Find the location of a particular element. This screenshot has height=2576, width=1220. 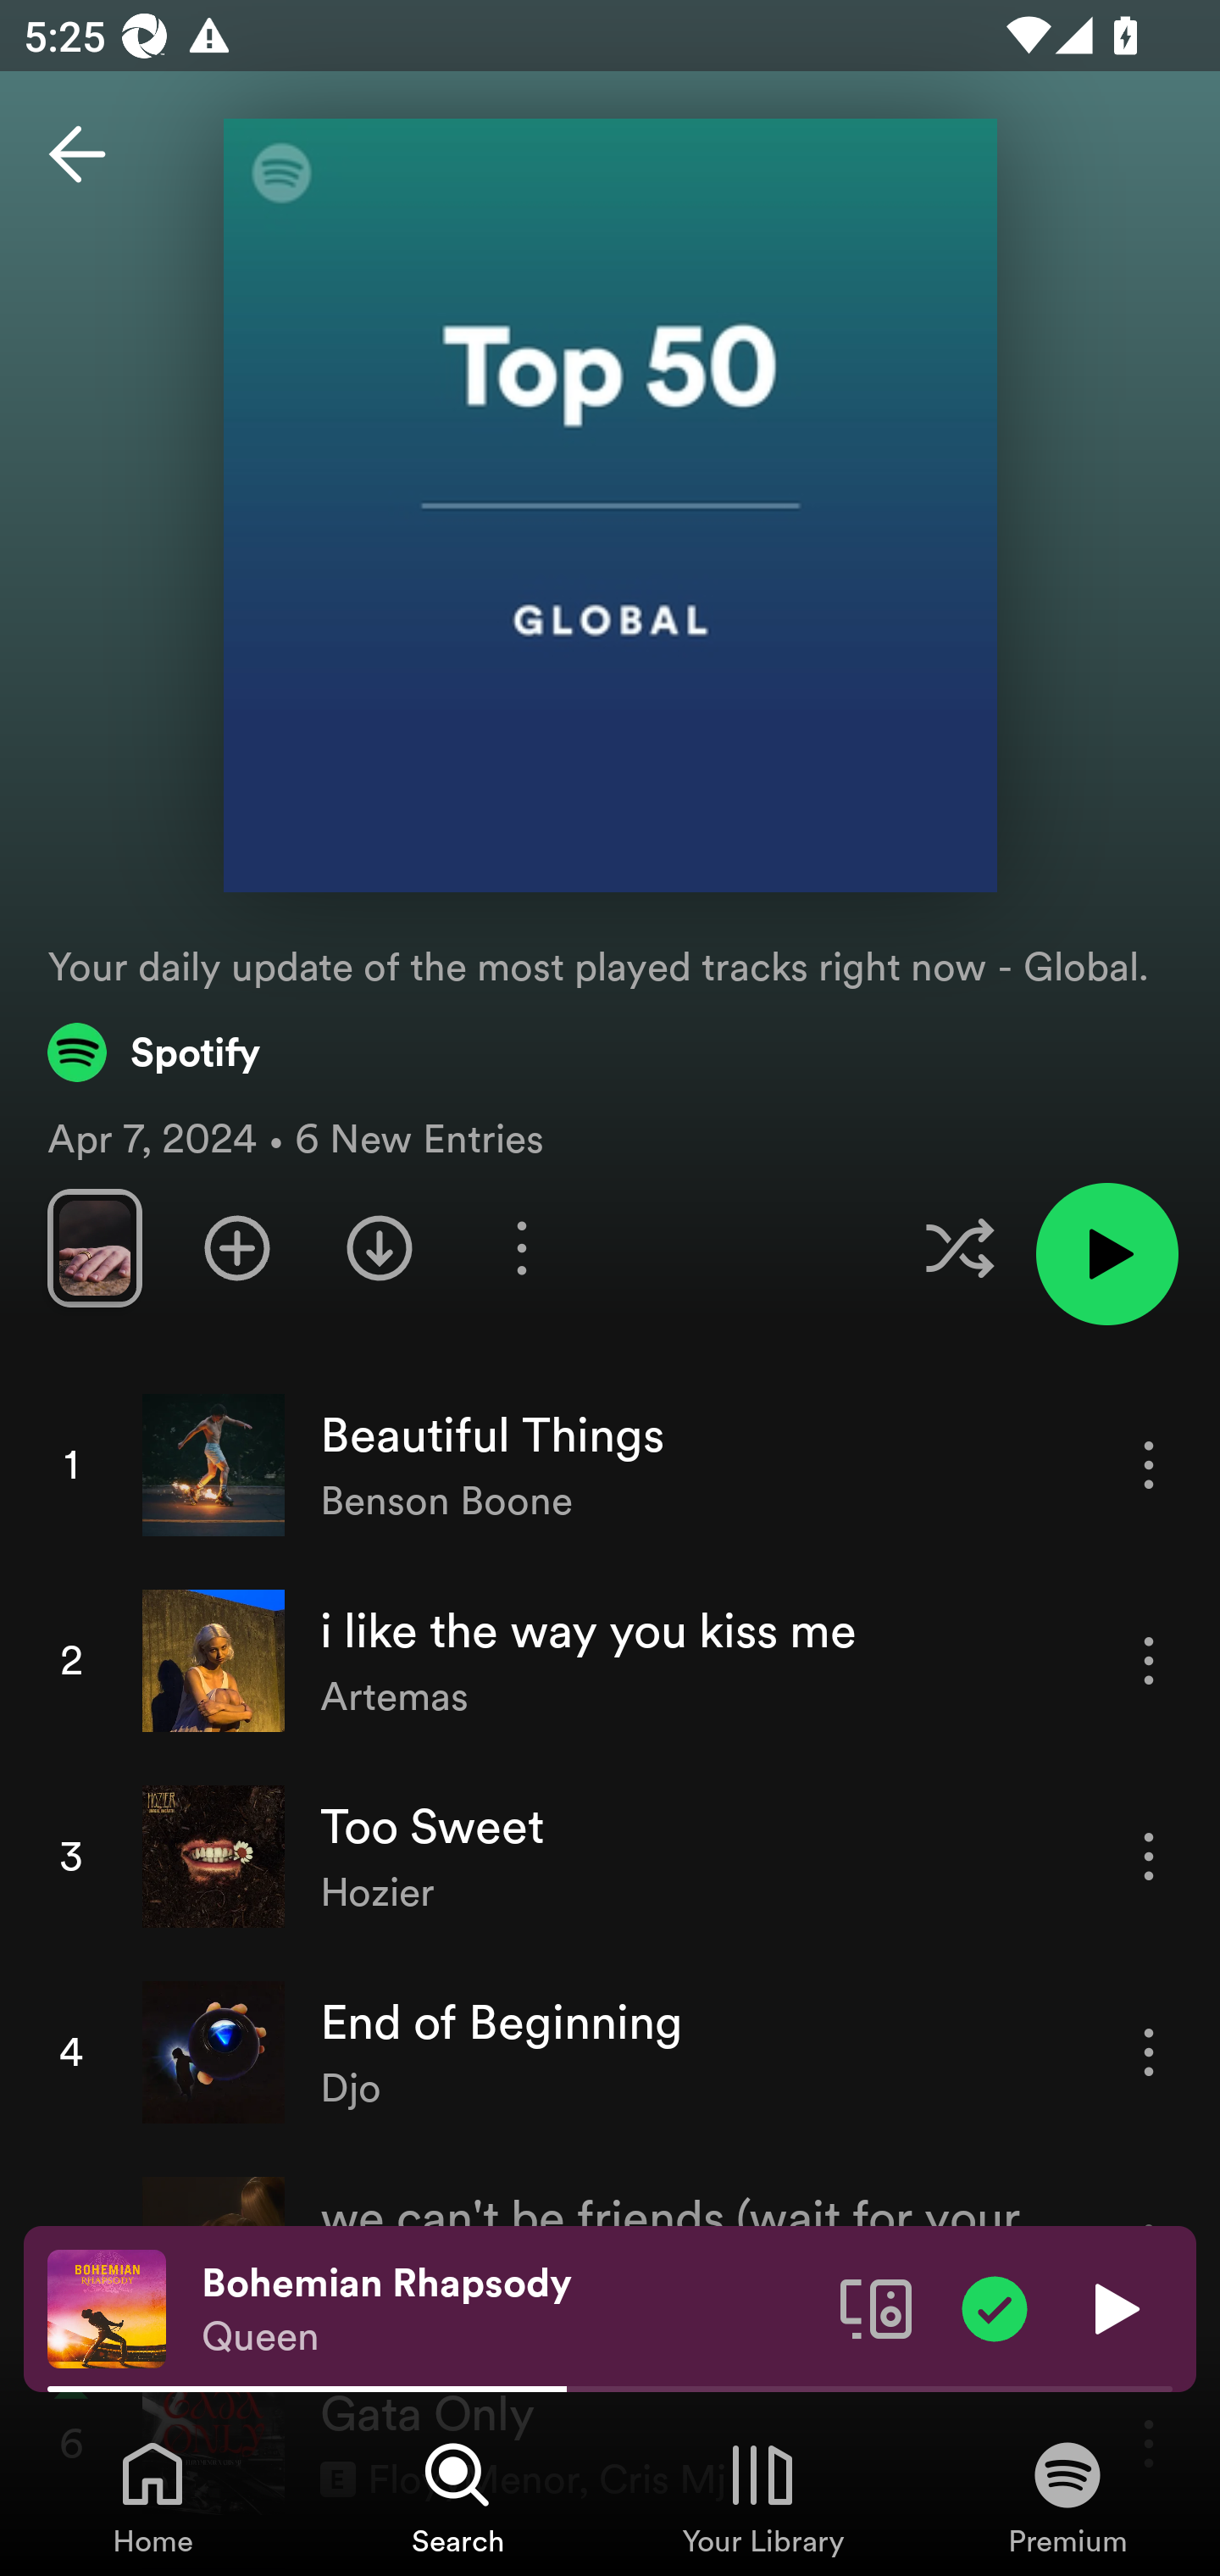

More options for song Too Sweet is located at coordinates (1149, 1856).